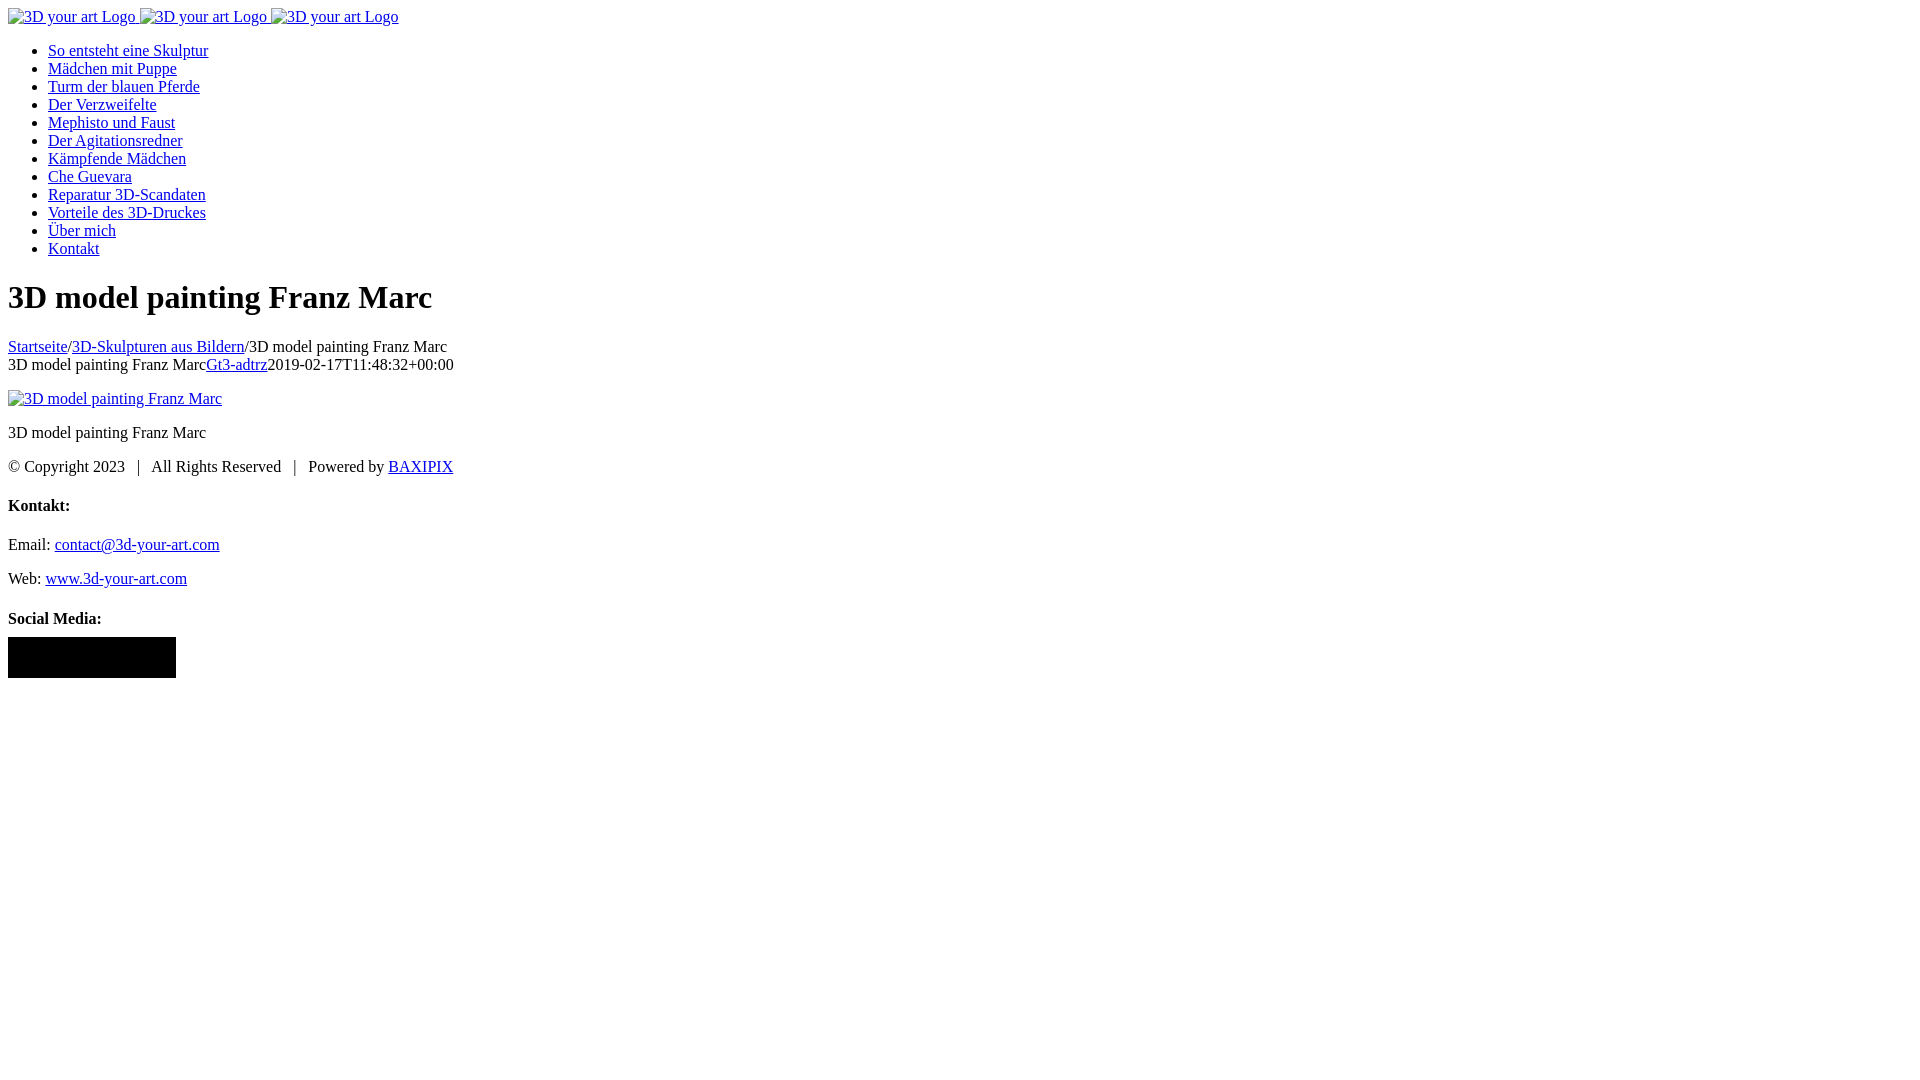 This screenshot has width=1920, height=1080. Describe the element at coordinates (116, 140) in the screenshot. I see `Der Agitationsredner` at that location.